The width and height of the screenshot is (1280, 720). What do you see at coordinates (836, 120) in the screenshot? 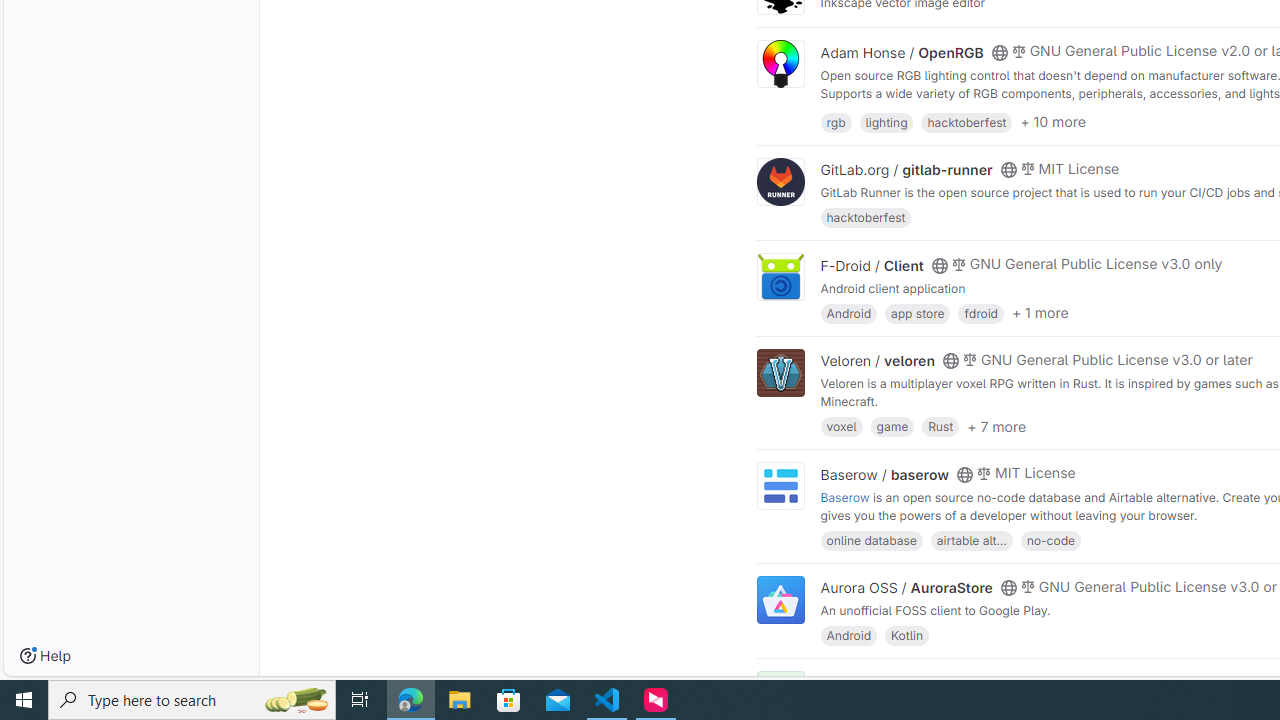
I see `rgb` at bounding box center [836, 120].